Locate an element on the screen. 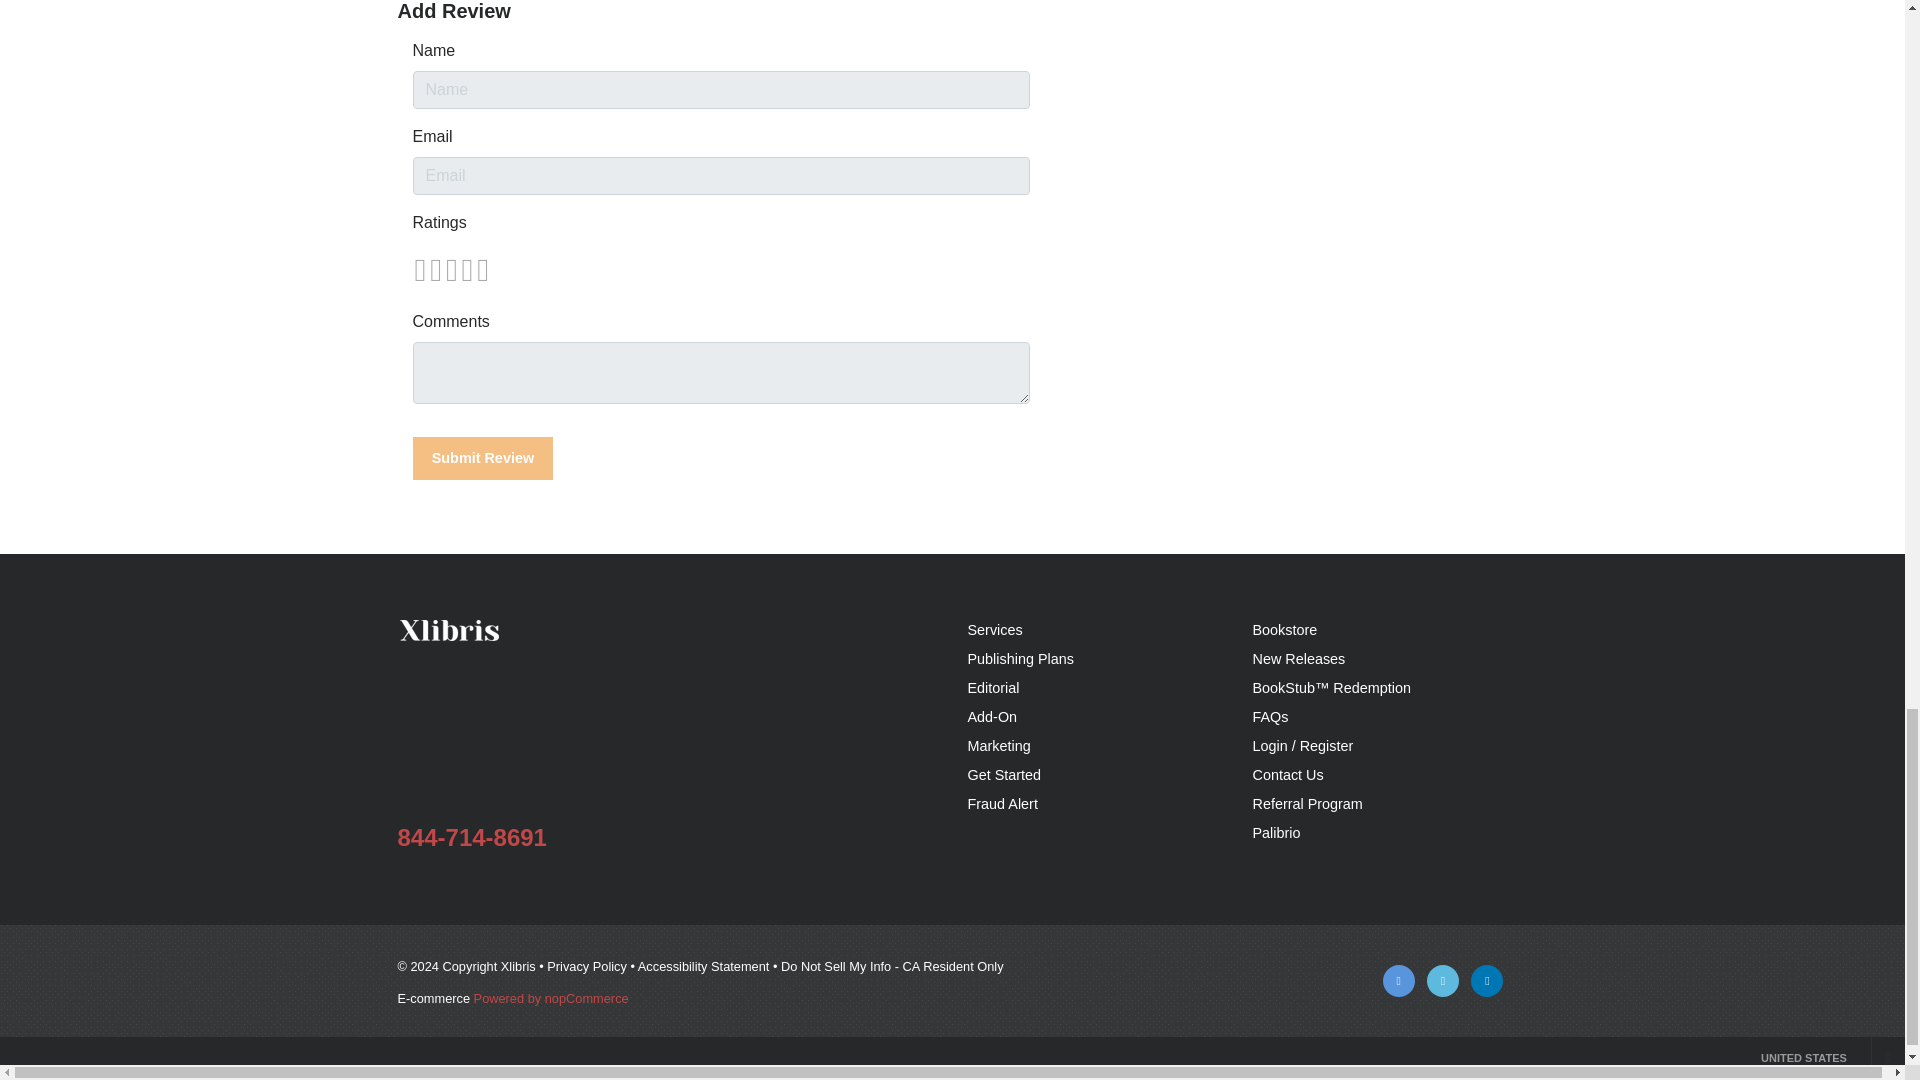  Services is located at coordinates (995, 630).